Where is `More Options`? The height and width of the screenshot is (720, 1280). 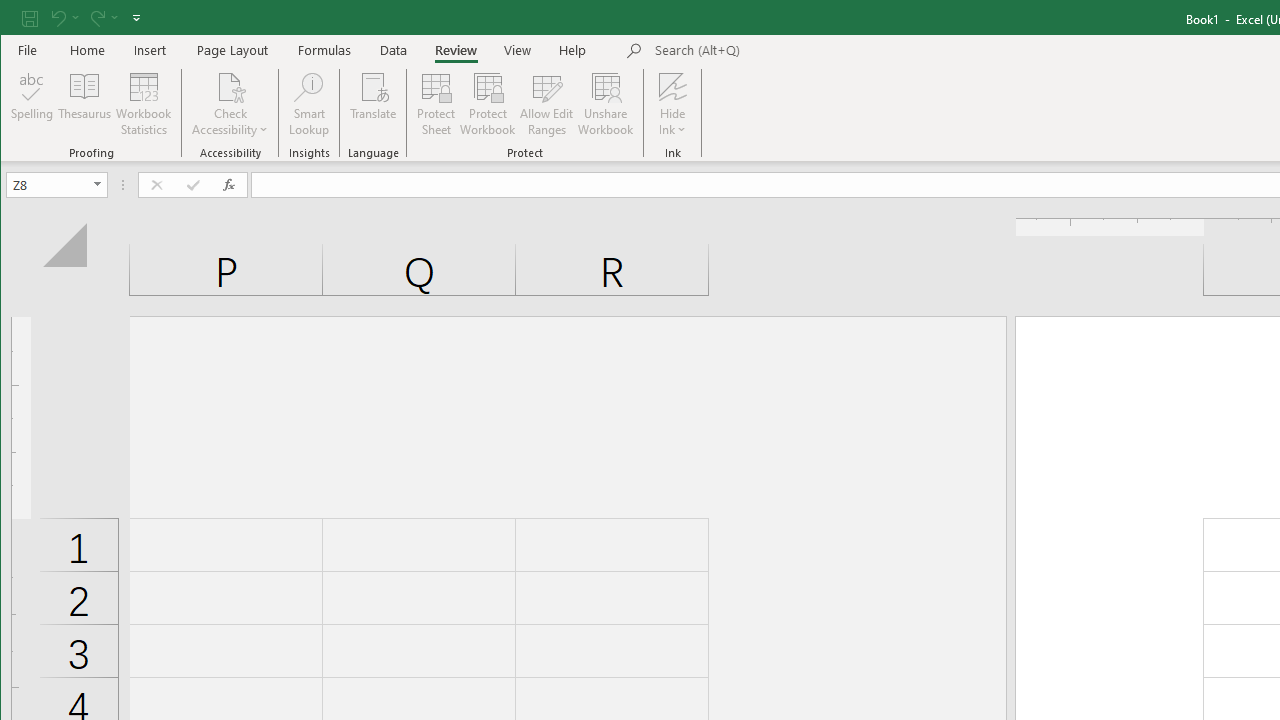
More Options is located at coordinates (672, 123).